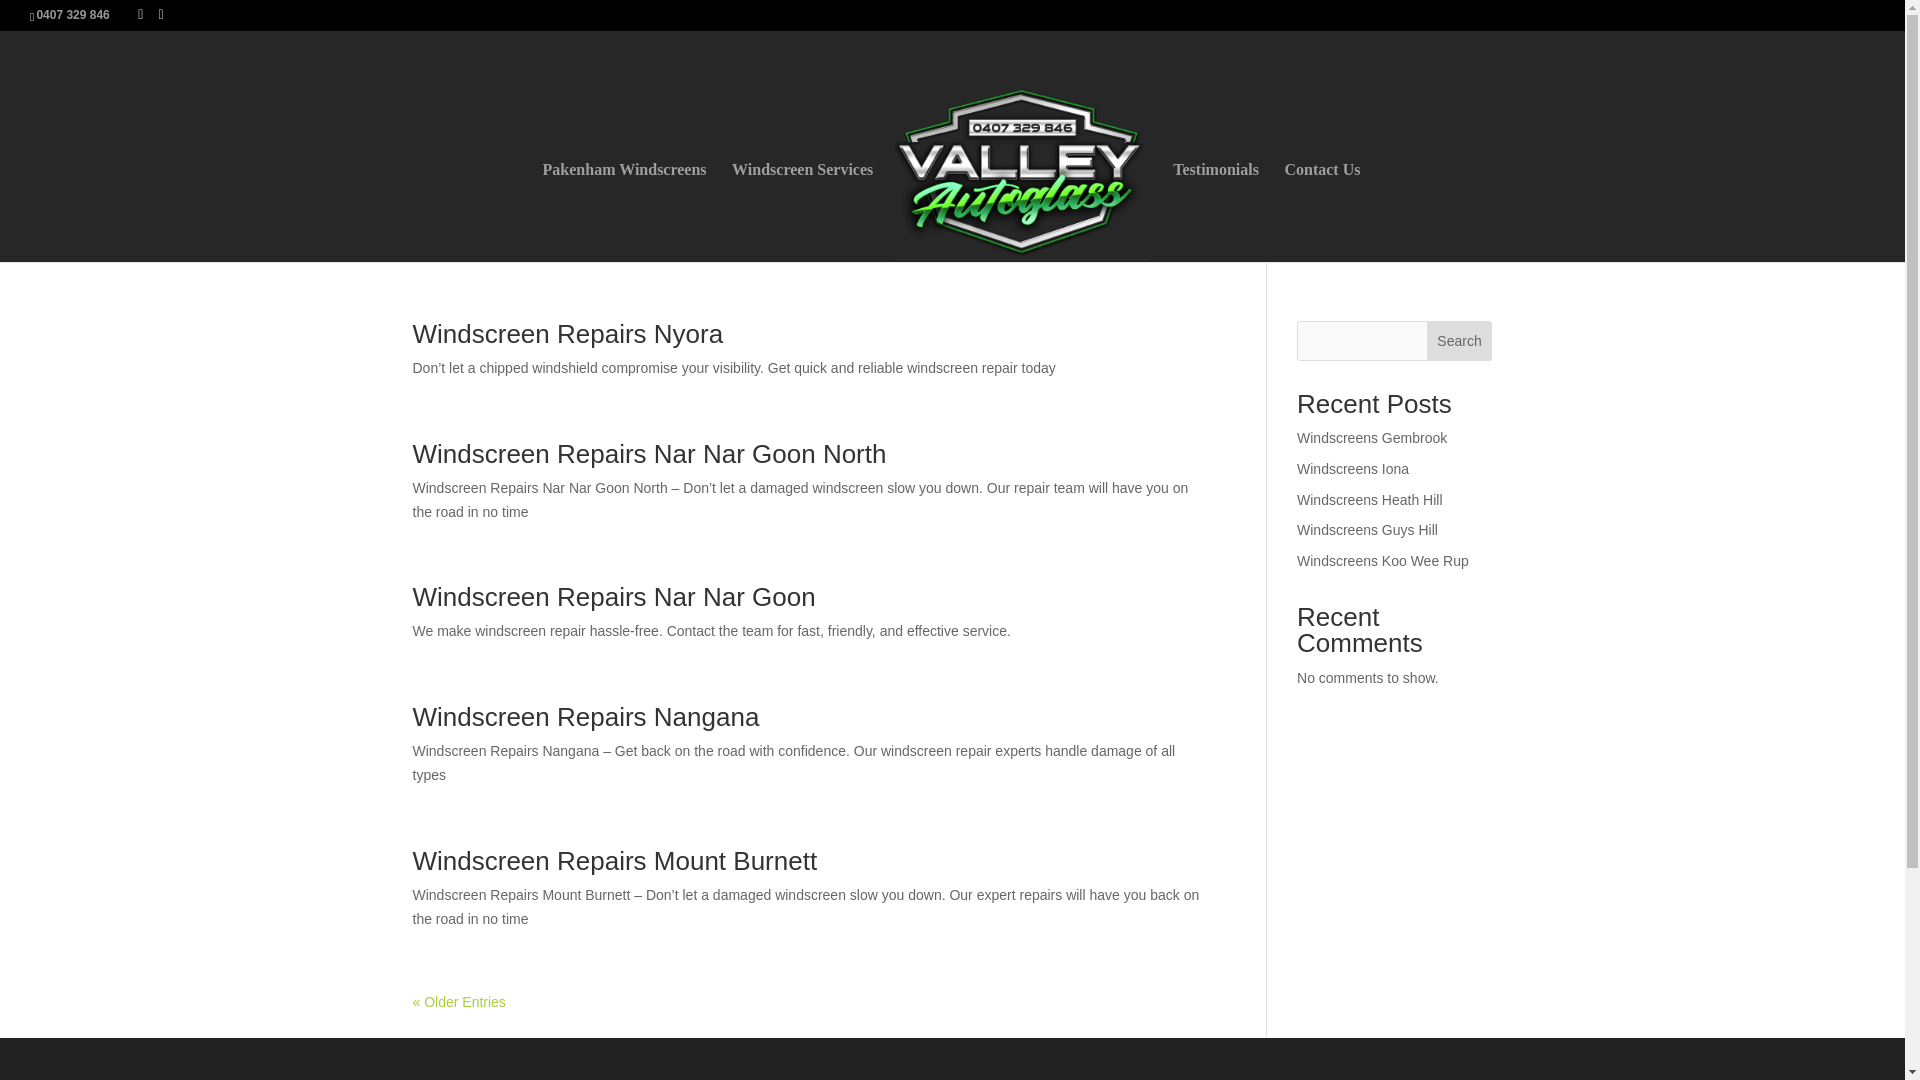 This screenshot has width=1920, height=1080. What do you see at coordinates (585, 717) in the screenshot?
I see `Windscreen Repairs Nangana` at bounding box center [585, 717].